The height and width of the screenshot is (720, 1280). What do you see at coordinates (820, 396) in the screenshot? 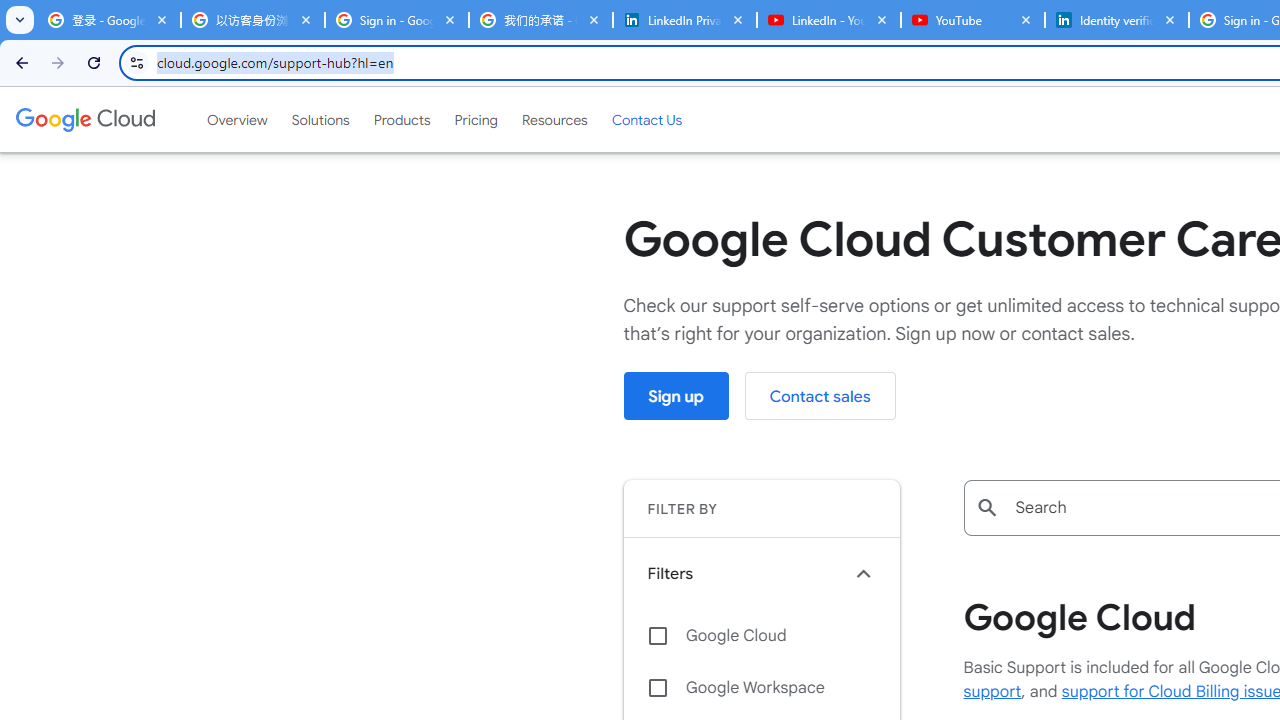
I see `Contact sales` at bounding box center [820, 396].